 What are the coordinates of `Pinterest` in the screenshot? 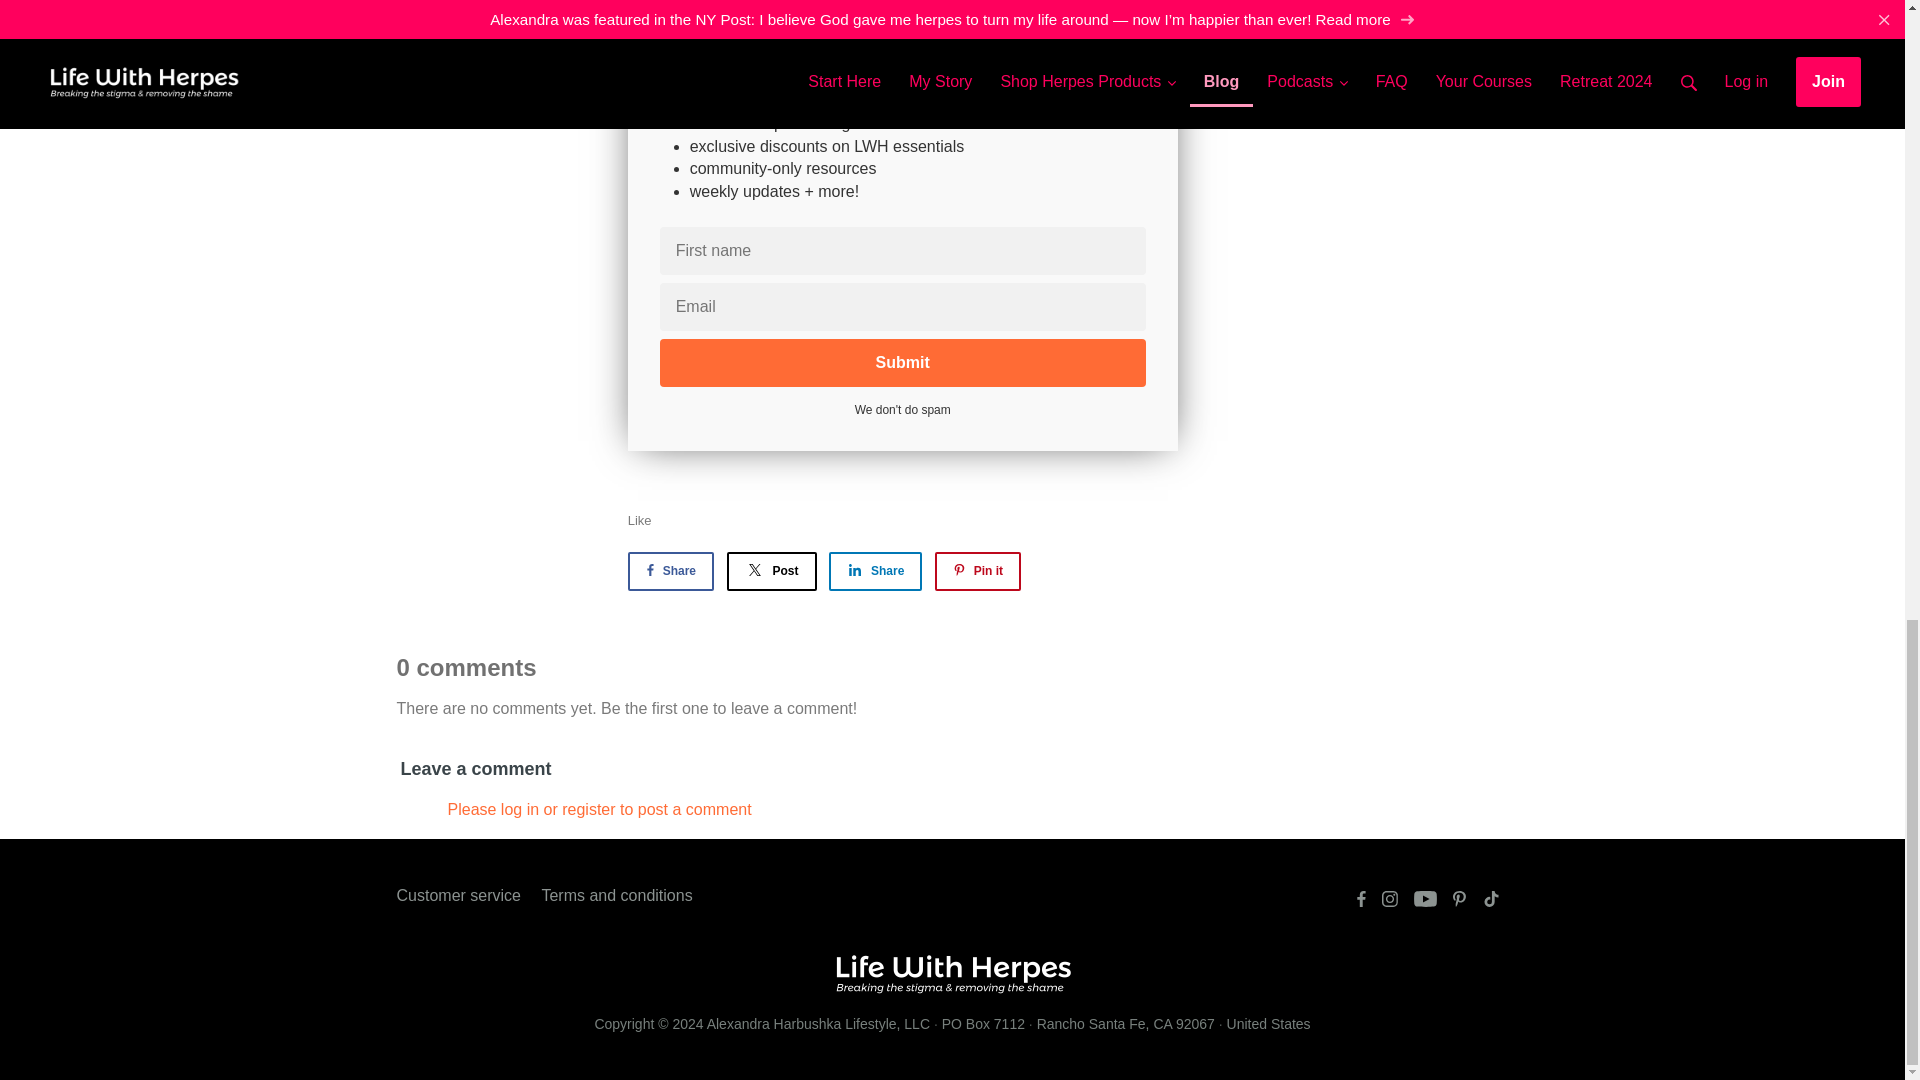 It's located at (1458, 899).